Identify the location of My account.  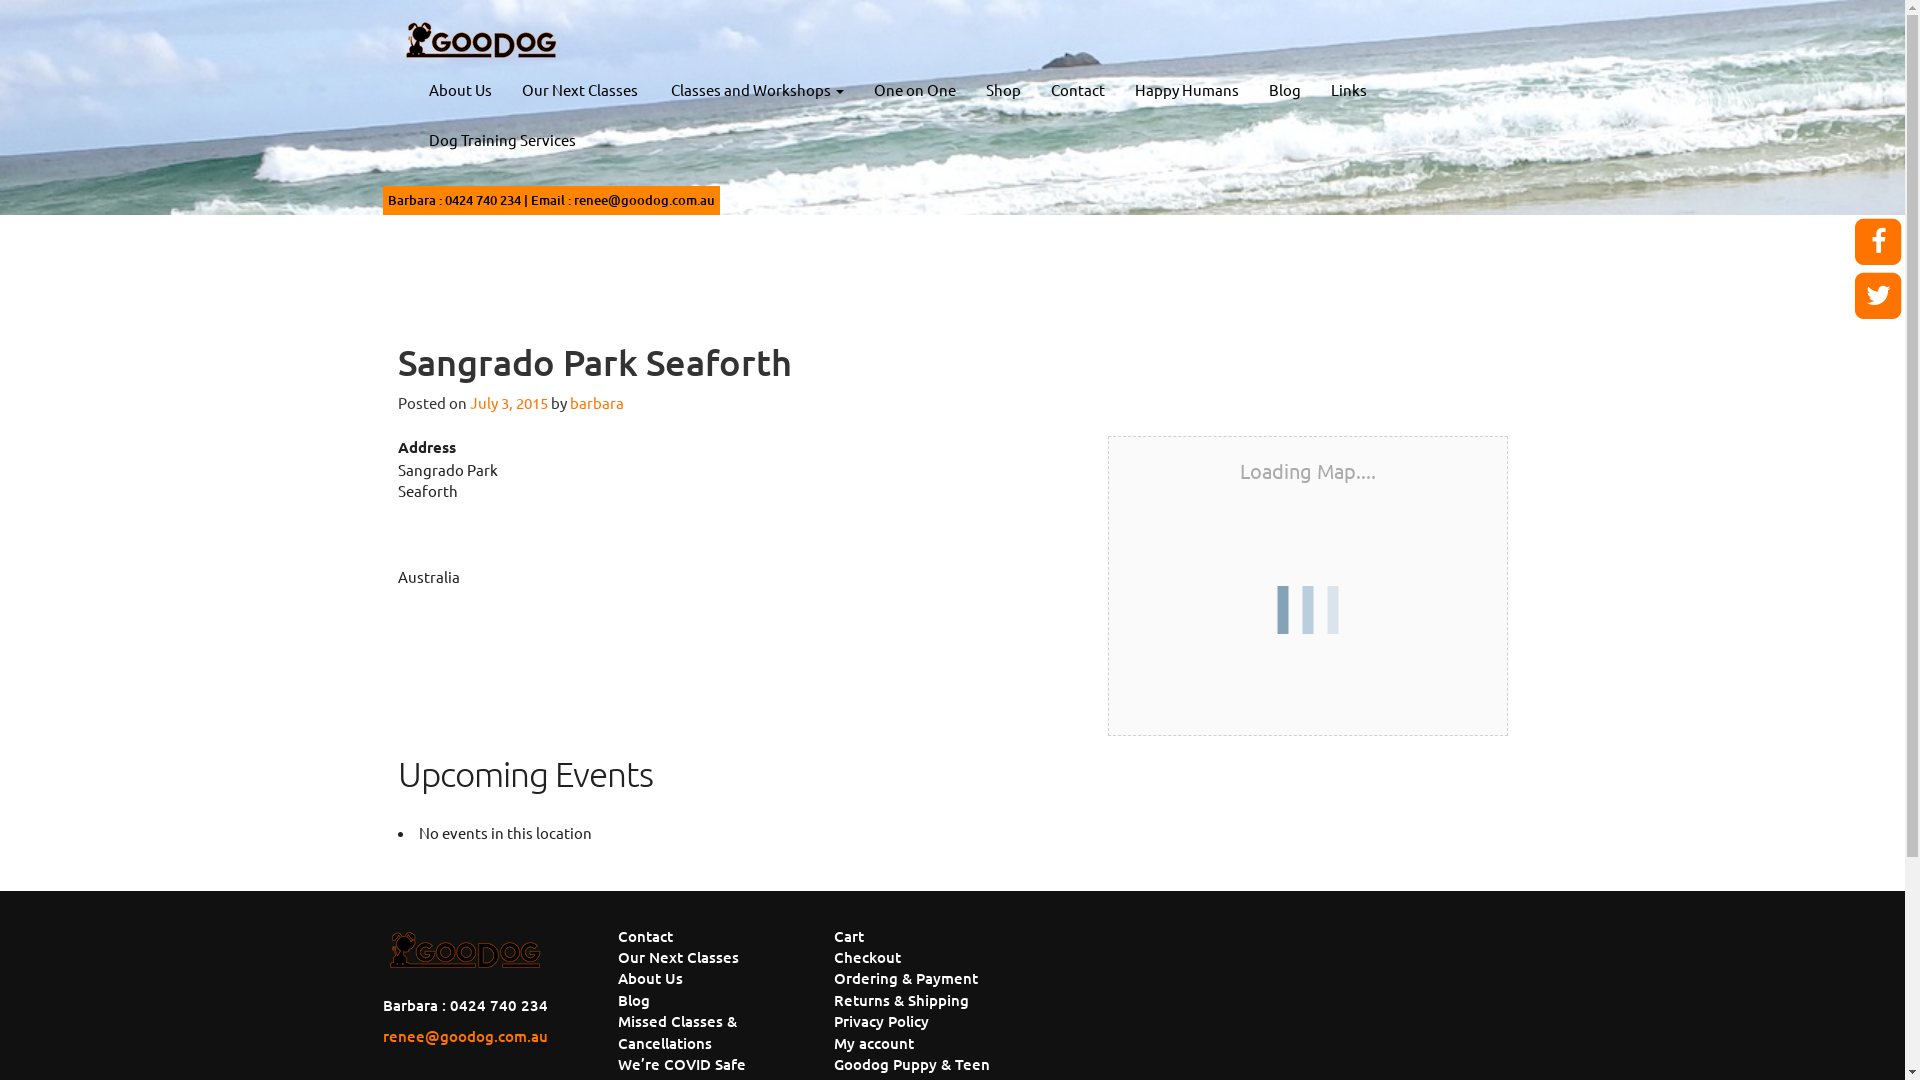
(874, 1043).